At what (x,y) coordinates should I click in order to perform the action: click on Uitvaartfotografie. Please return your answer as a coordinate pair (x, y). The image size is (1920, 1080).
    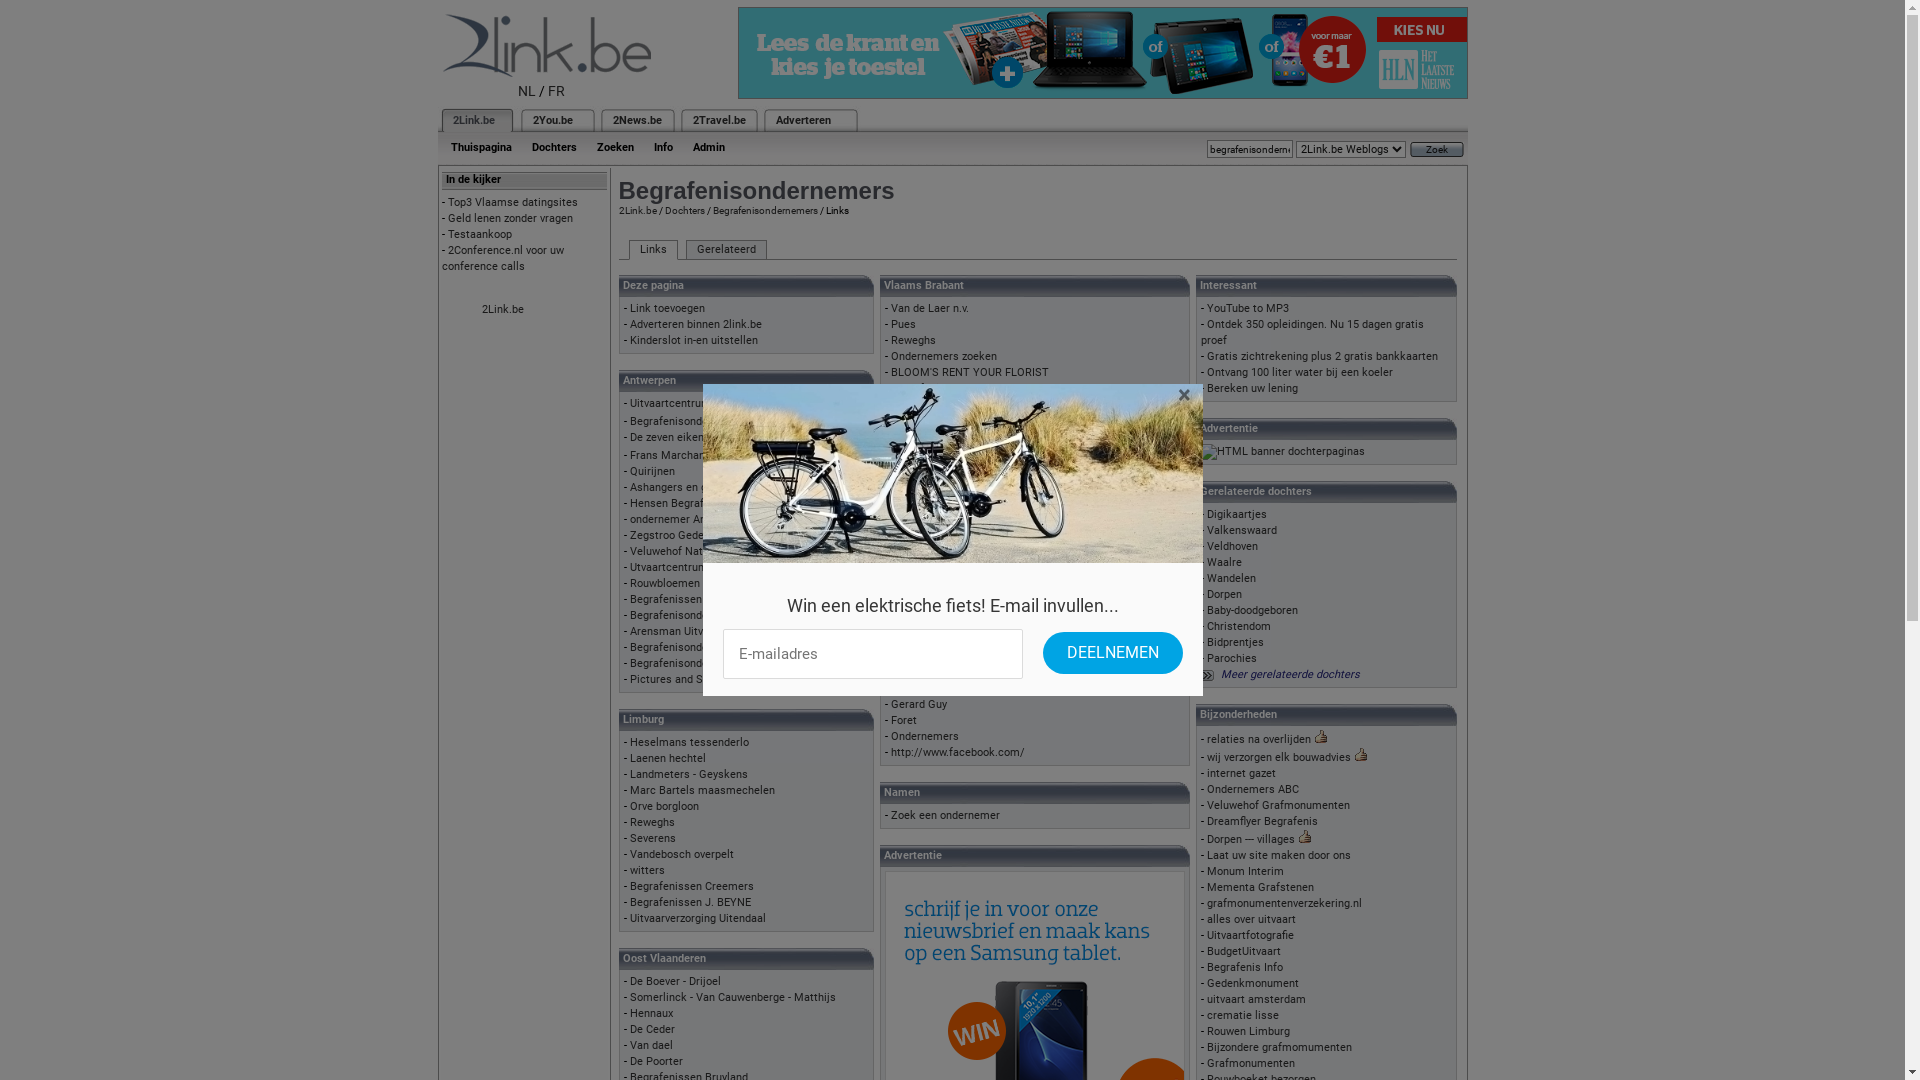
    Looking at the image, I should click on (1250, 936).